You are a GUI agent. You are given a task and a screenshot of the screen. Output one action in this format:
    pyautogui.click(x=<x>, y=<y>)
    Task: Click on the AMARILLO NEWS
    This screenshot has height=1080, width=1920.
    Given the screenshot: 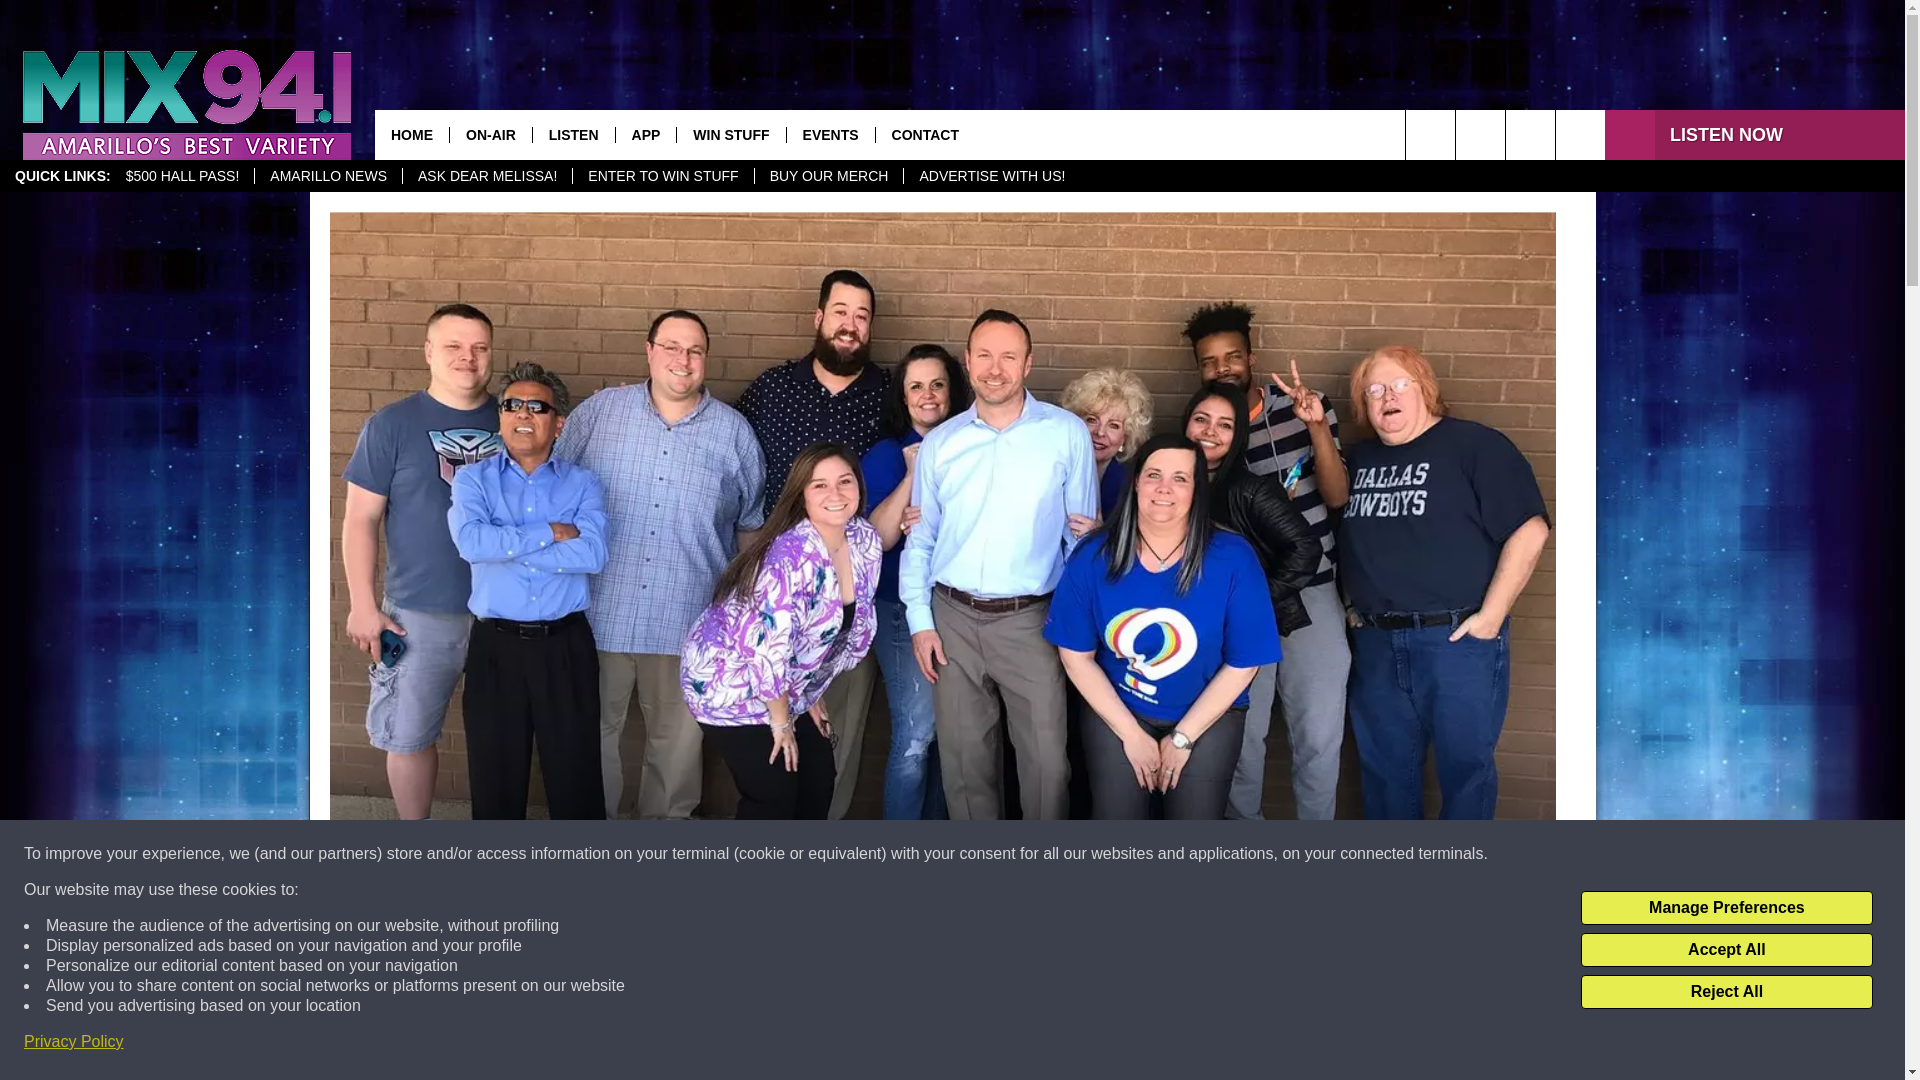 What is the action you would take?
    pyautogui.click(x=327, y=176)
    